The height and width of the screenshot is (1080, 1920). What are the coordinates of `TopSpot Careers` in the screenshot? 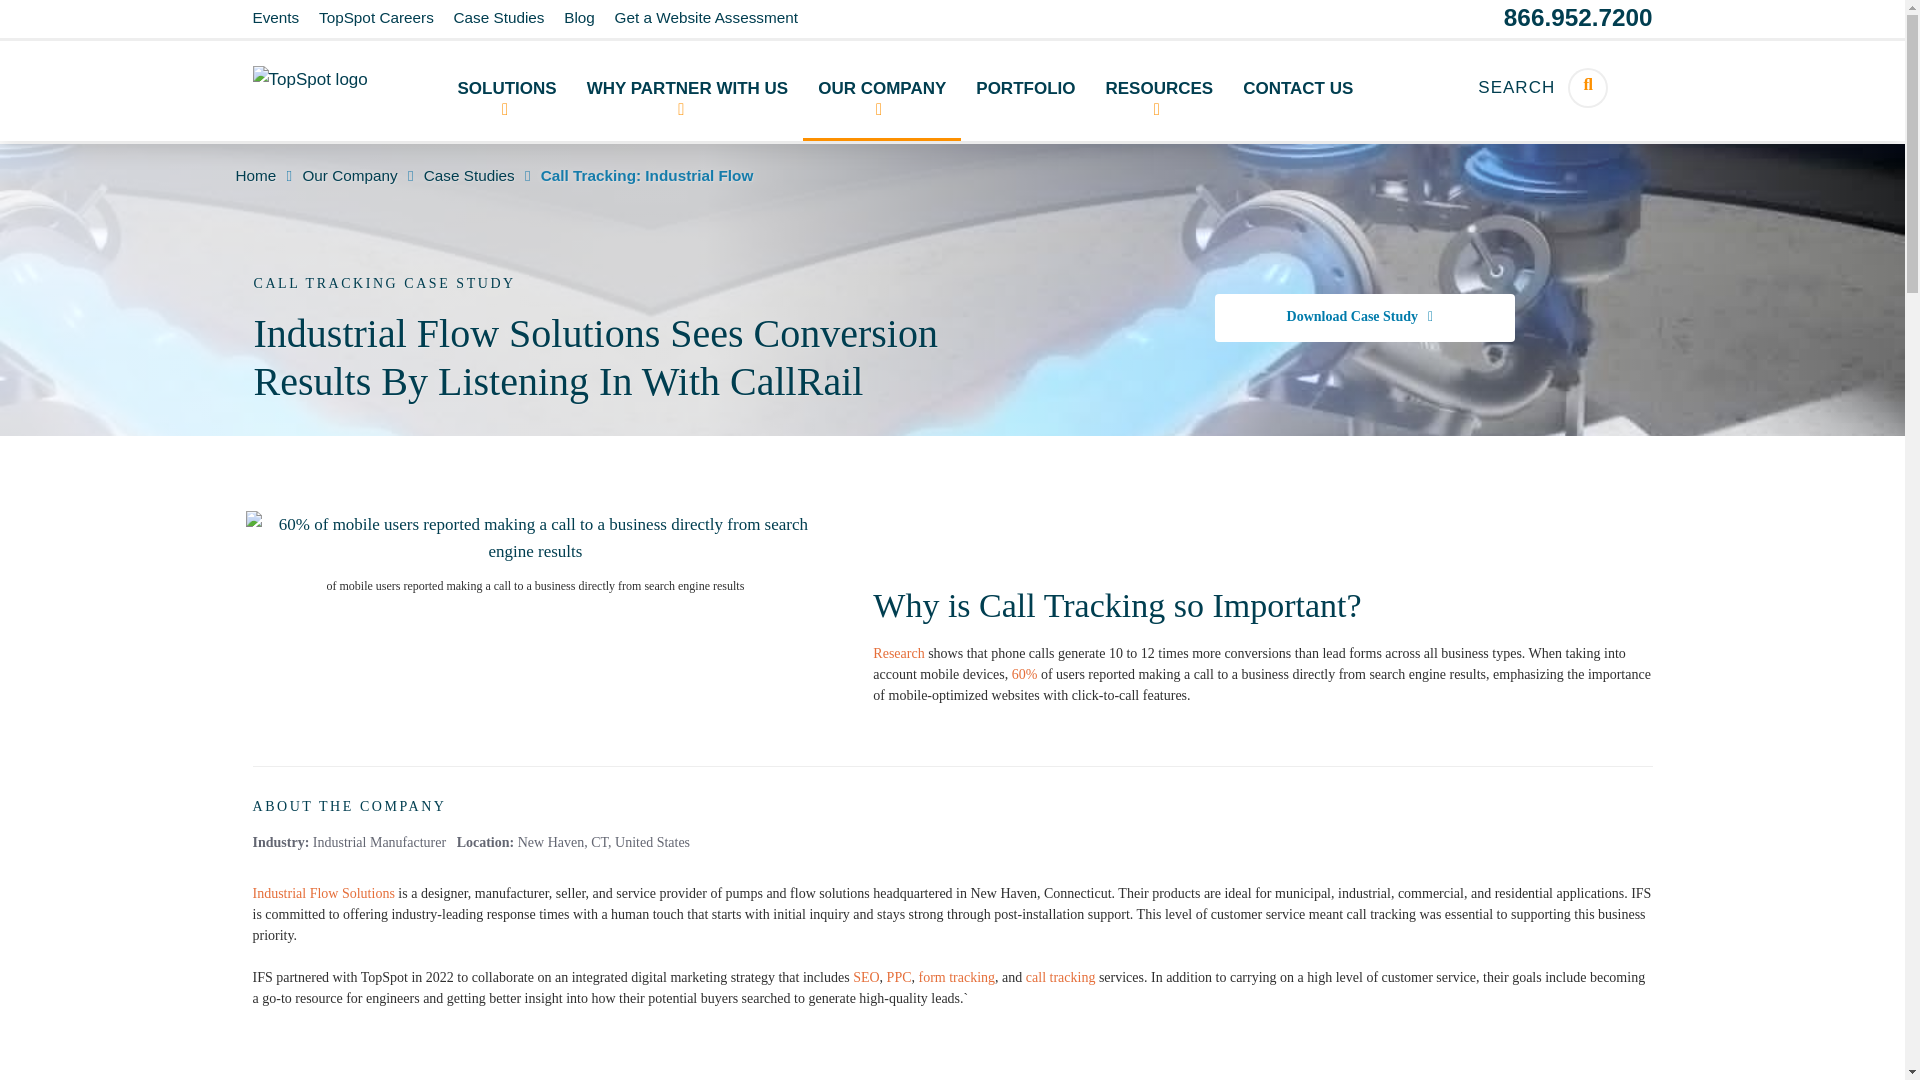 It's located at (376, 16).